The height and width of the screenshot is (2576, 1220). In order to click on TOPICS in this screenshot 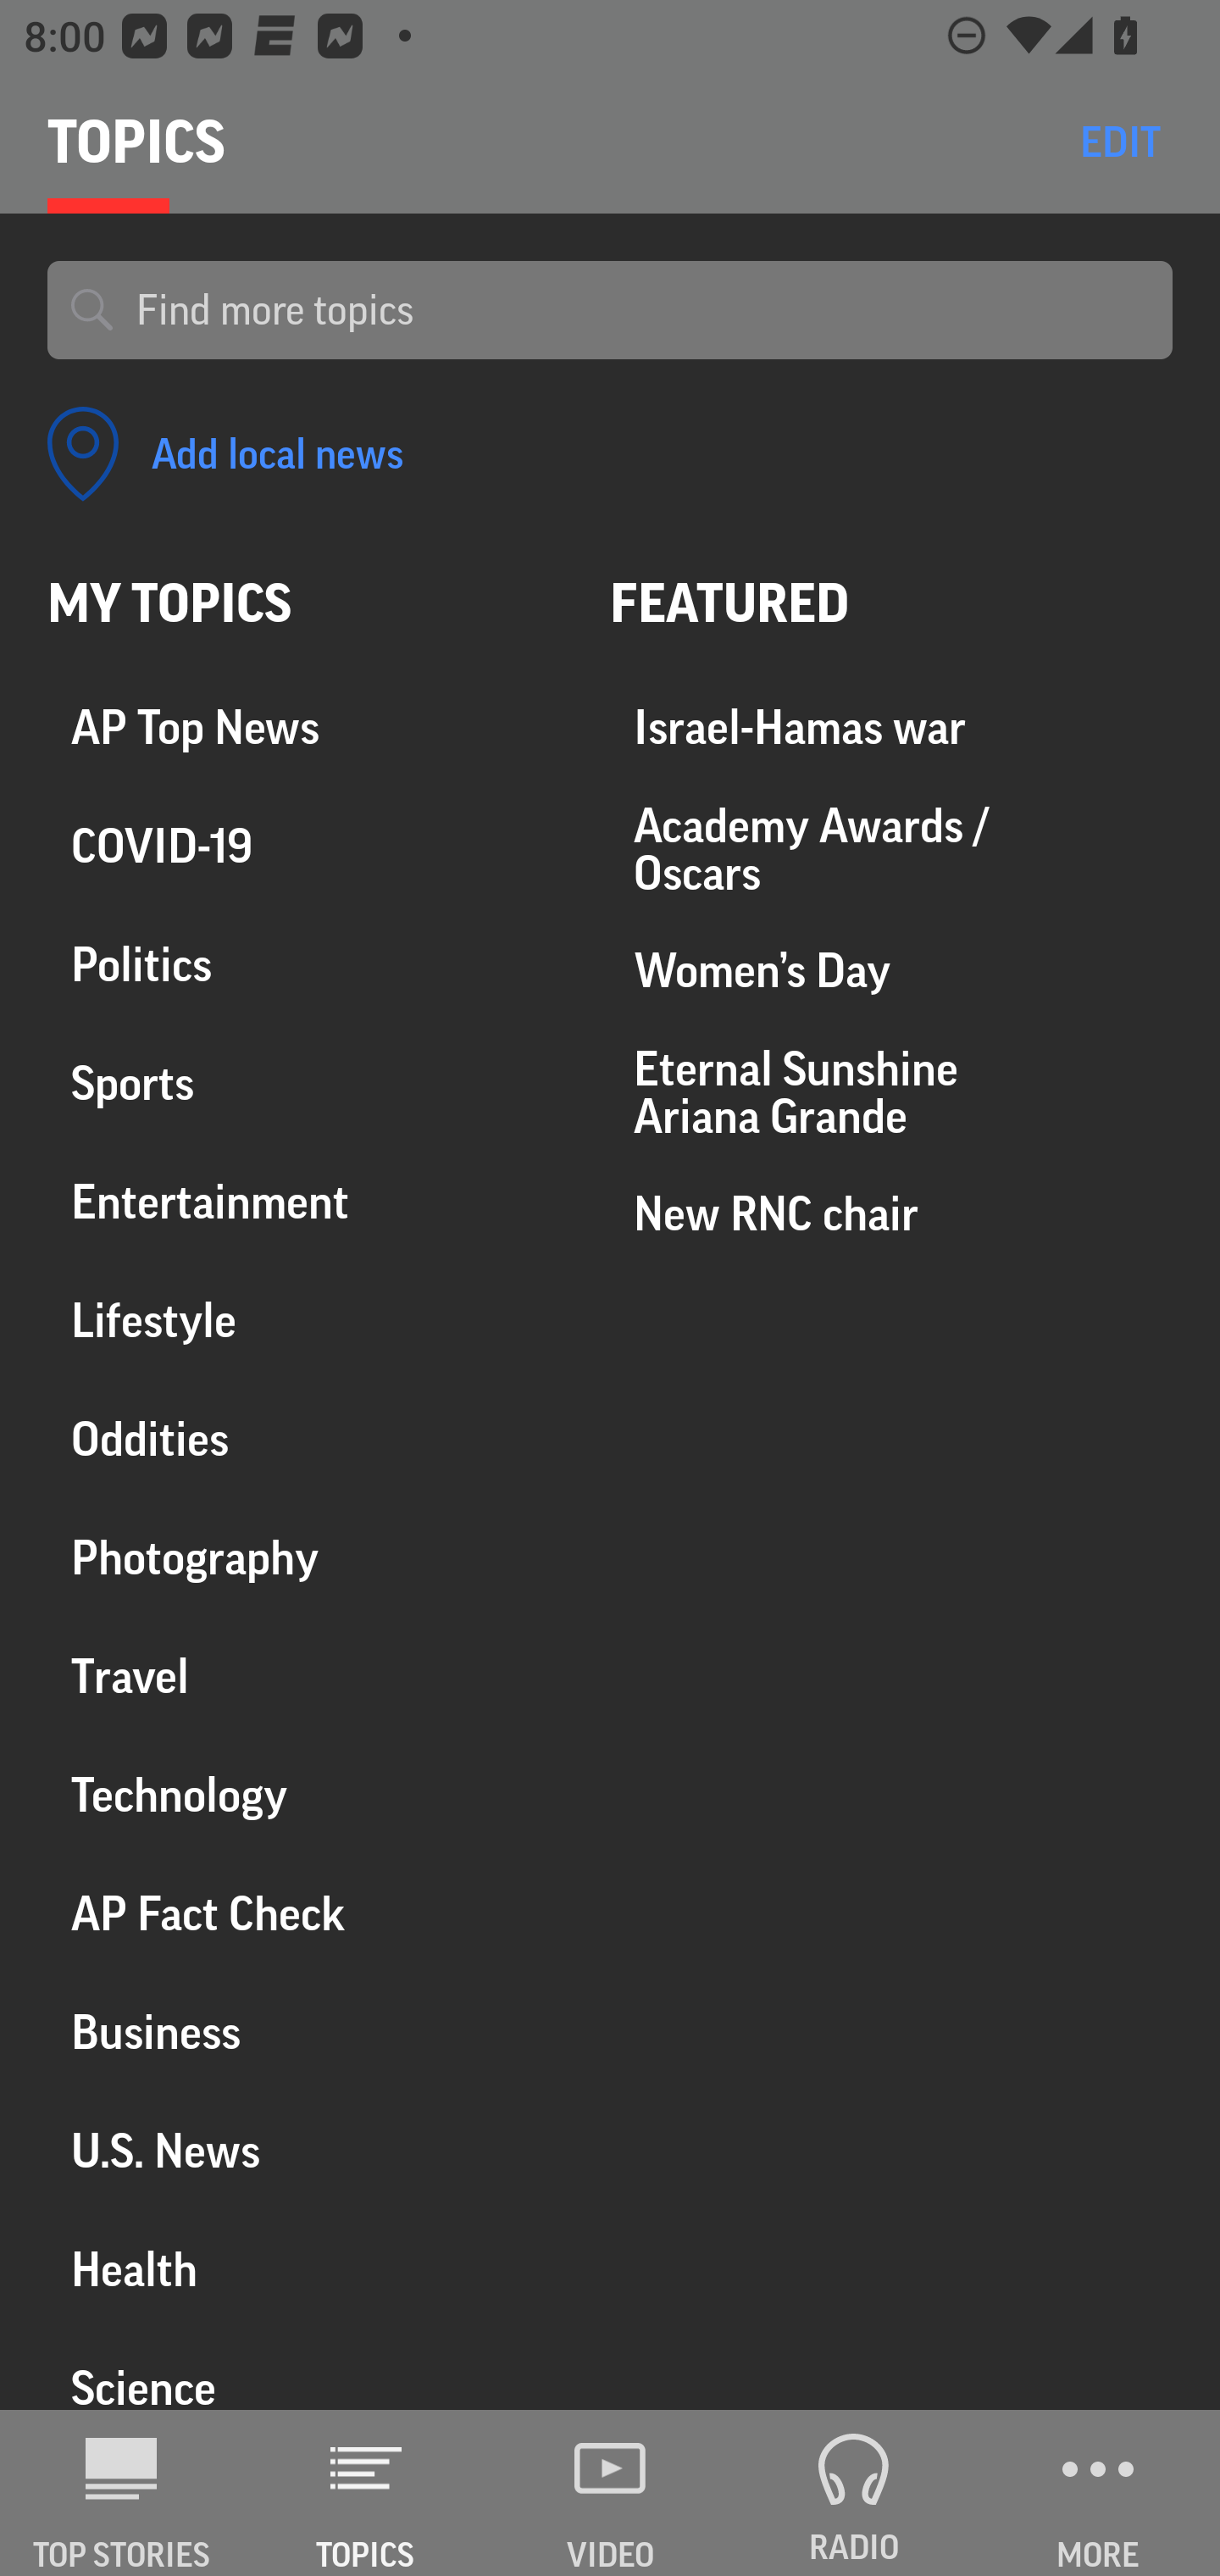, I will do `click(366, 2493)`.